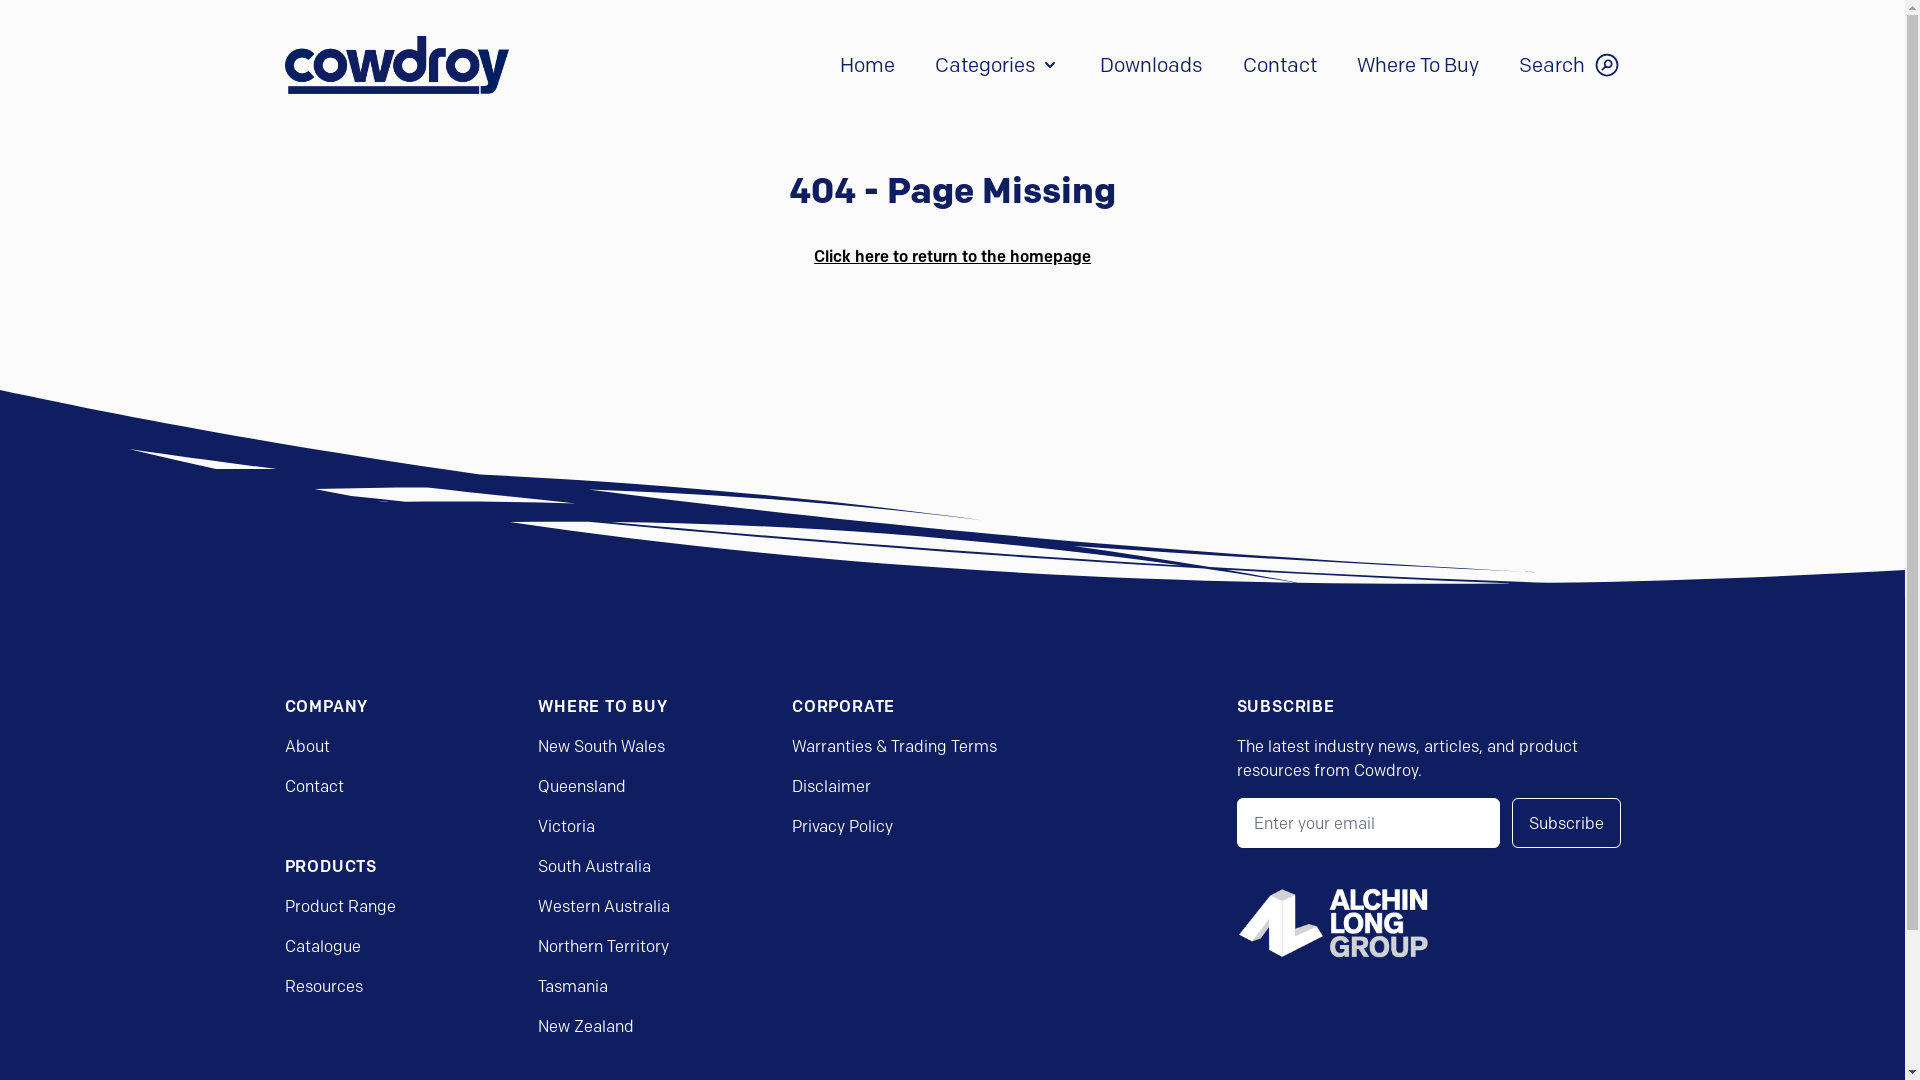 The width and height of the screenshot is (1920, 1080). I want to click on Where To Buy, so click(1417, 65).